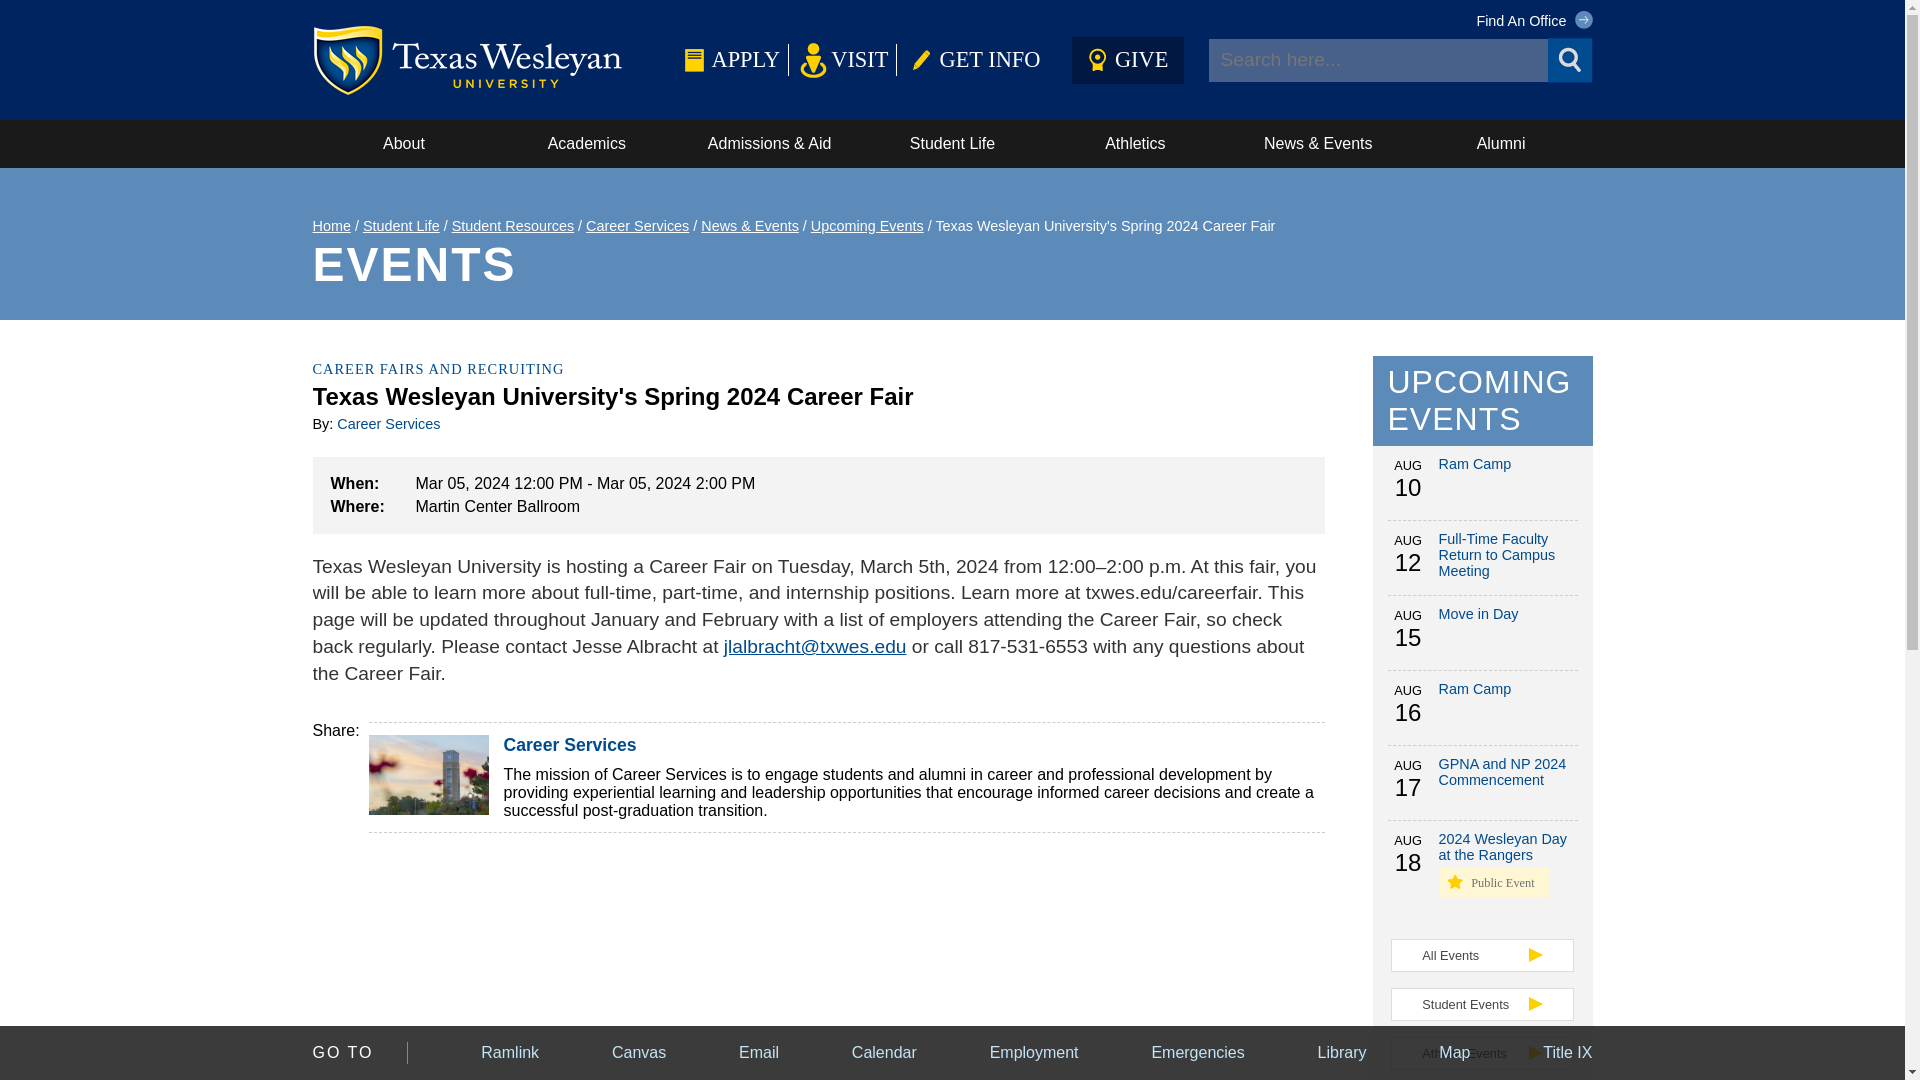 This screenshot has height=1080, width=1920. I want to click on GET INFO, so click(972, 59).